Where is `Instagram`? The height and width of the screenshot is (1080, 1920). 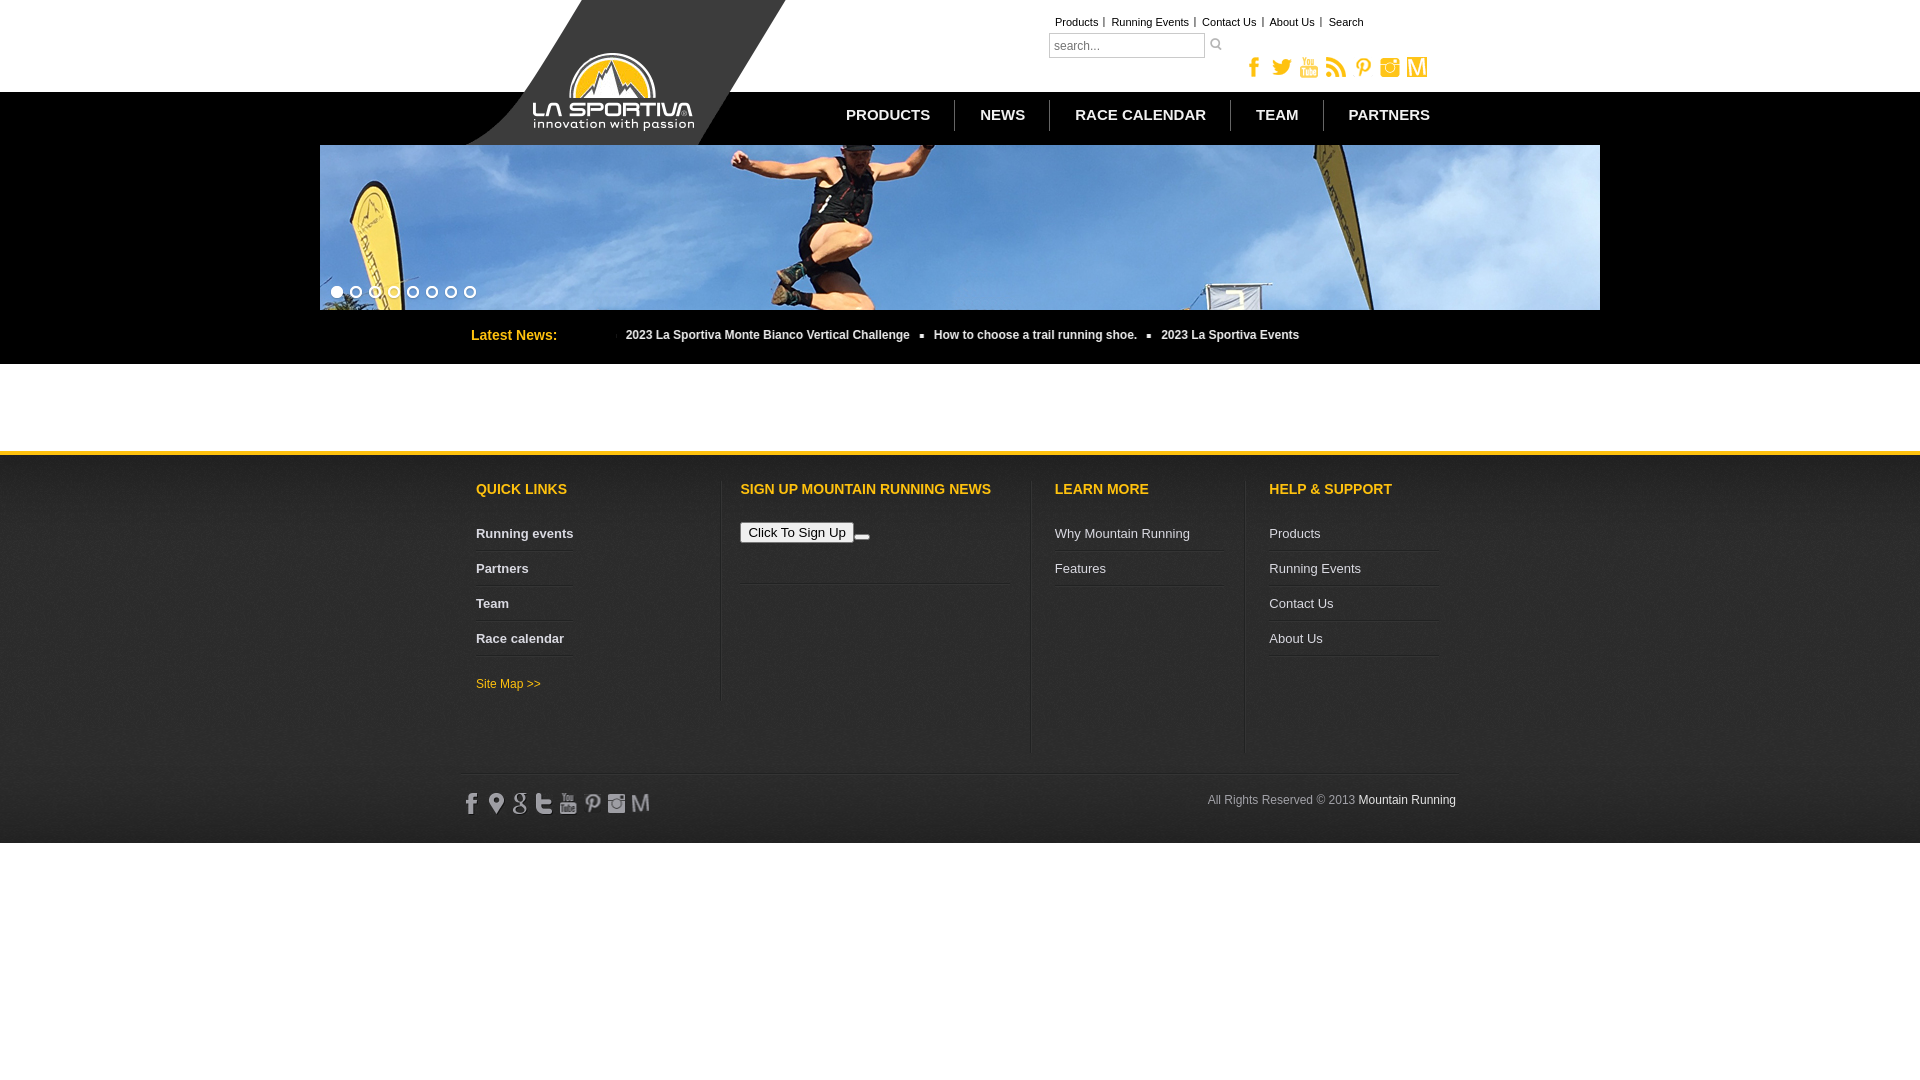 Instagram is located at coordinates (616, 804).